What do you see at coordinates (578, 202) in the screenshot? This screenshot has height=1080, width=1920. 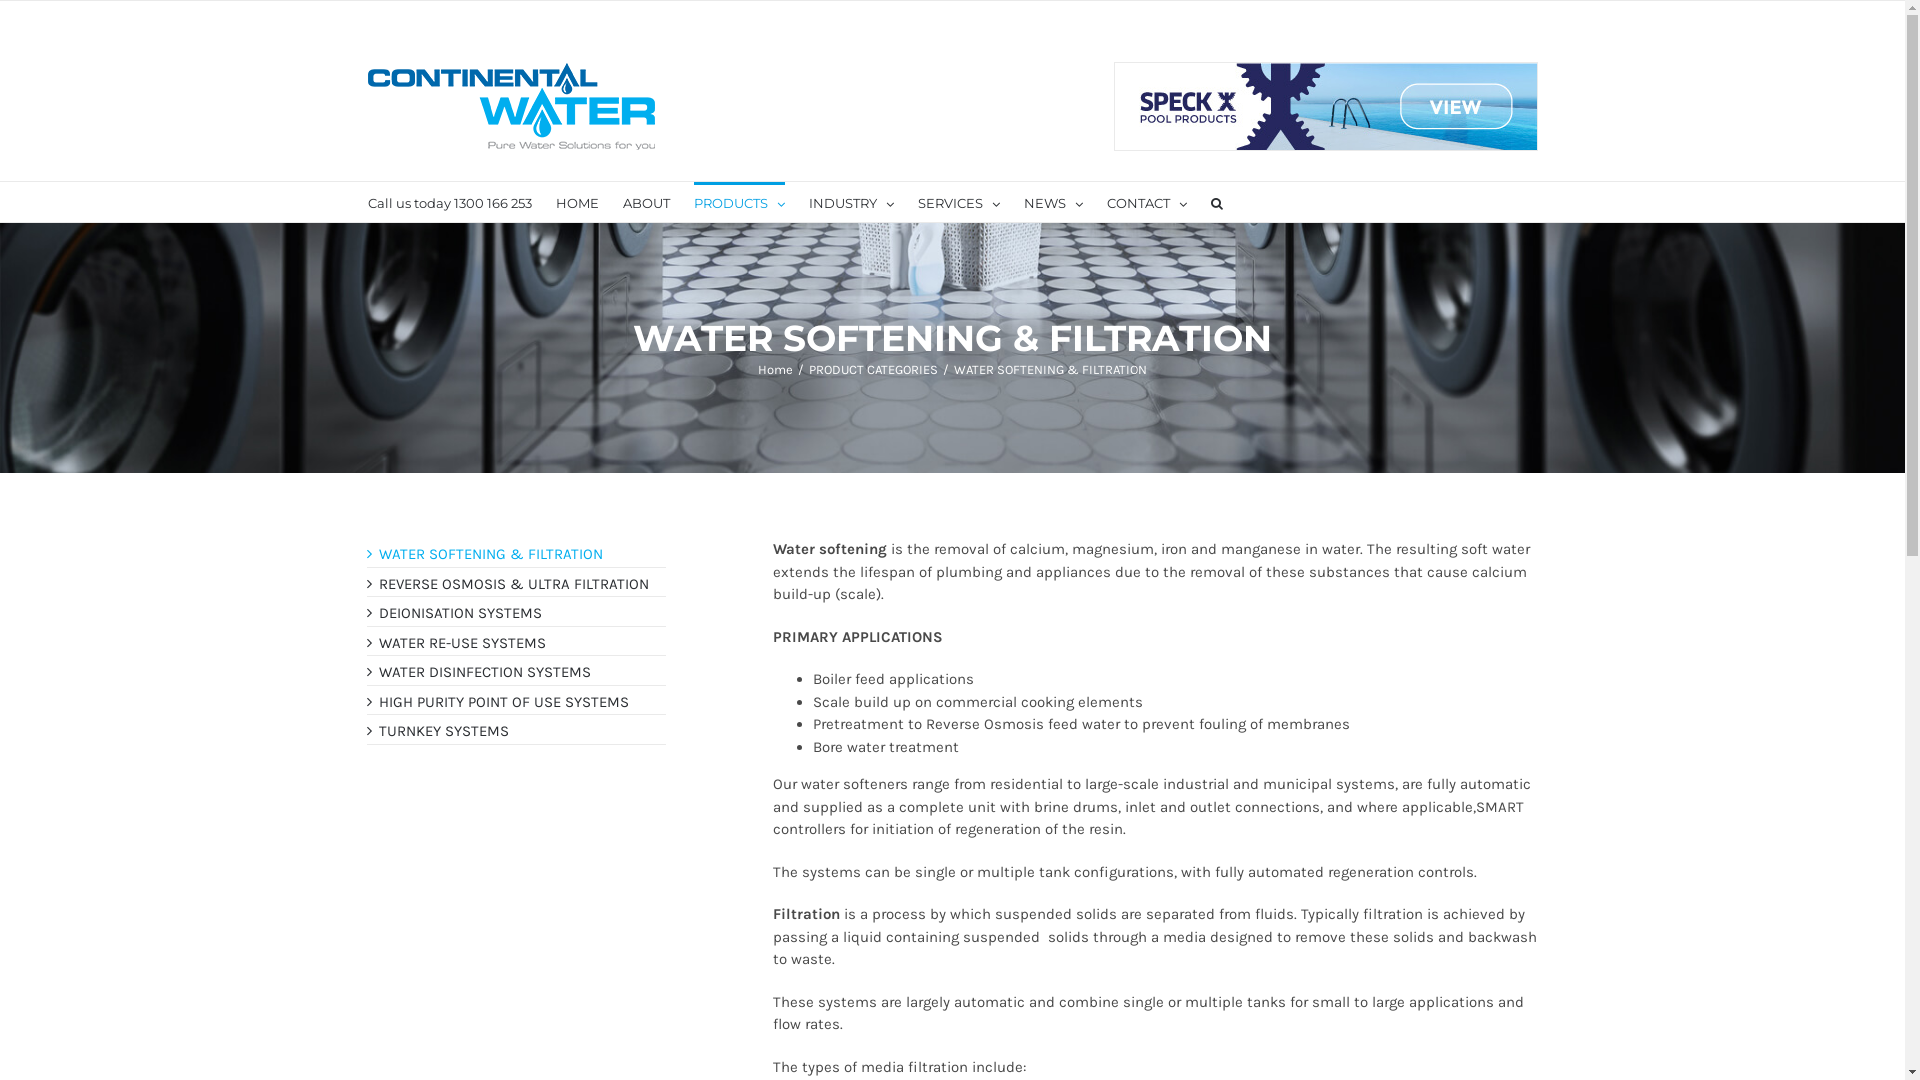 I see `HOME` at bounding box center [578, 202].